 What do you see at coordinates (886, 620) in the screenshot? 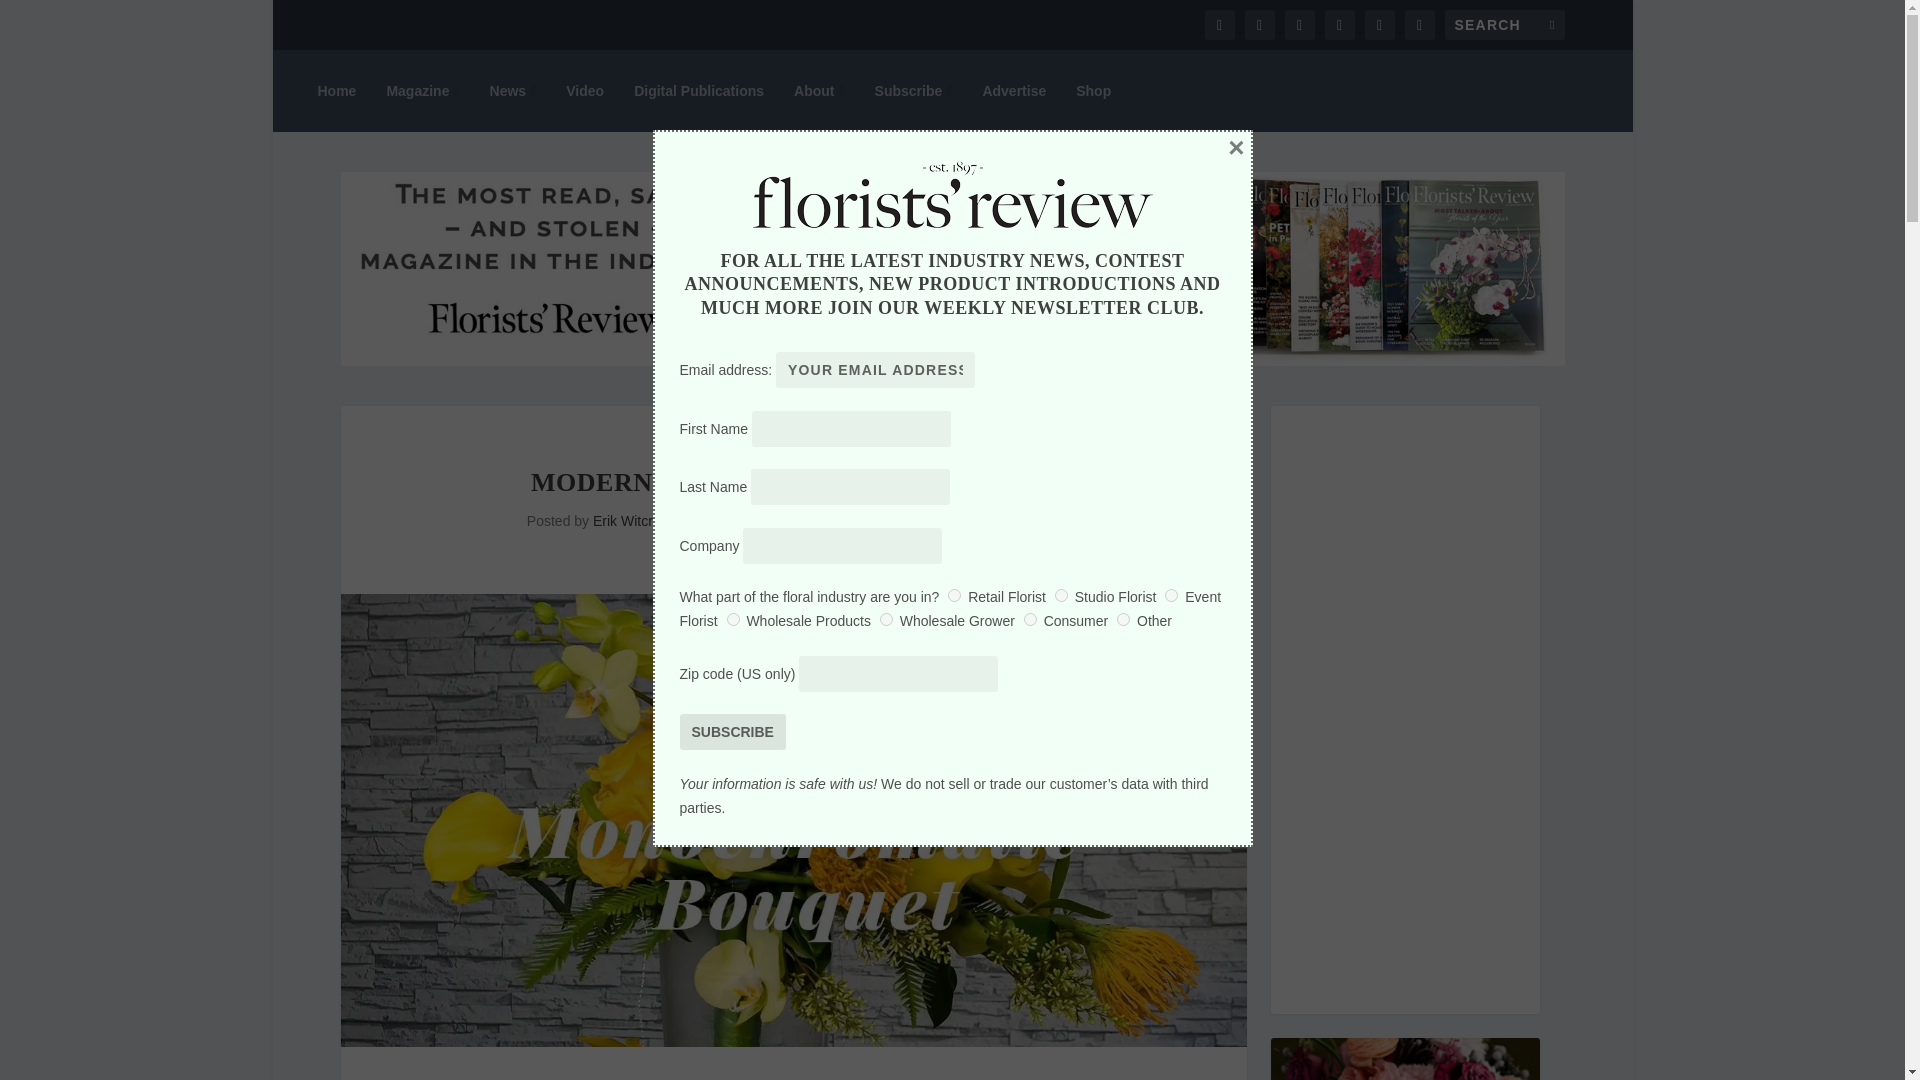
I see `Wholesale Grower` at bounding box center [886, 620].